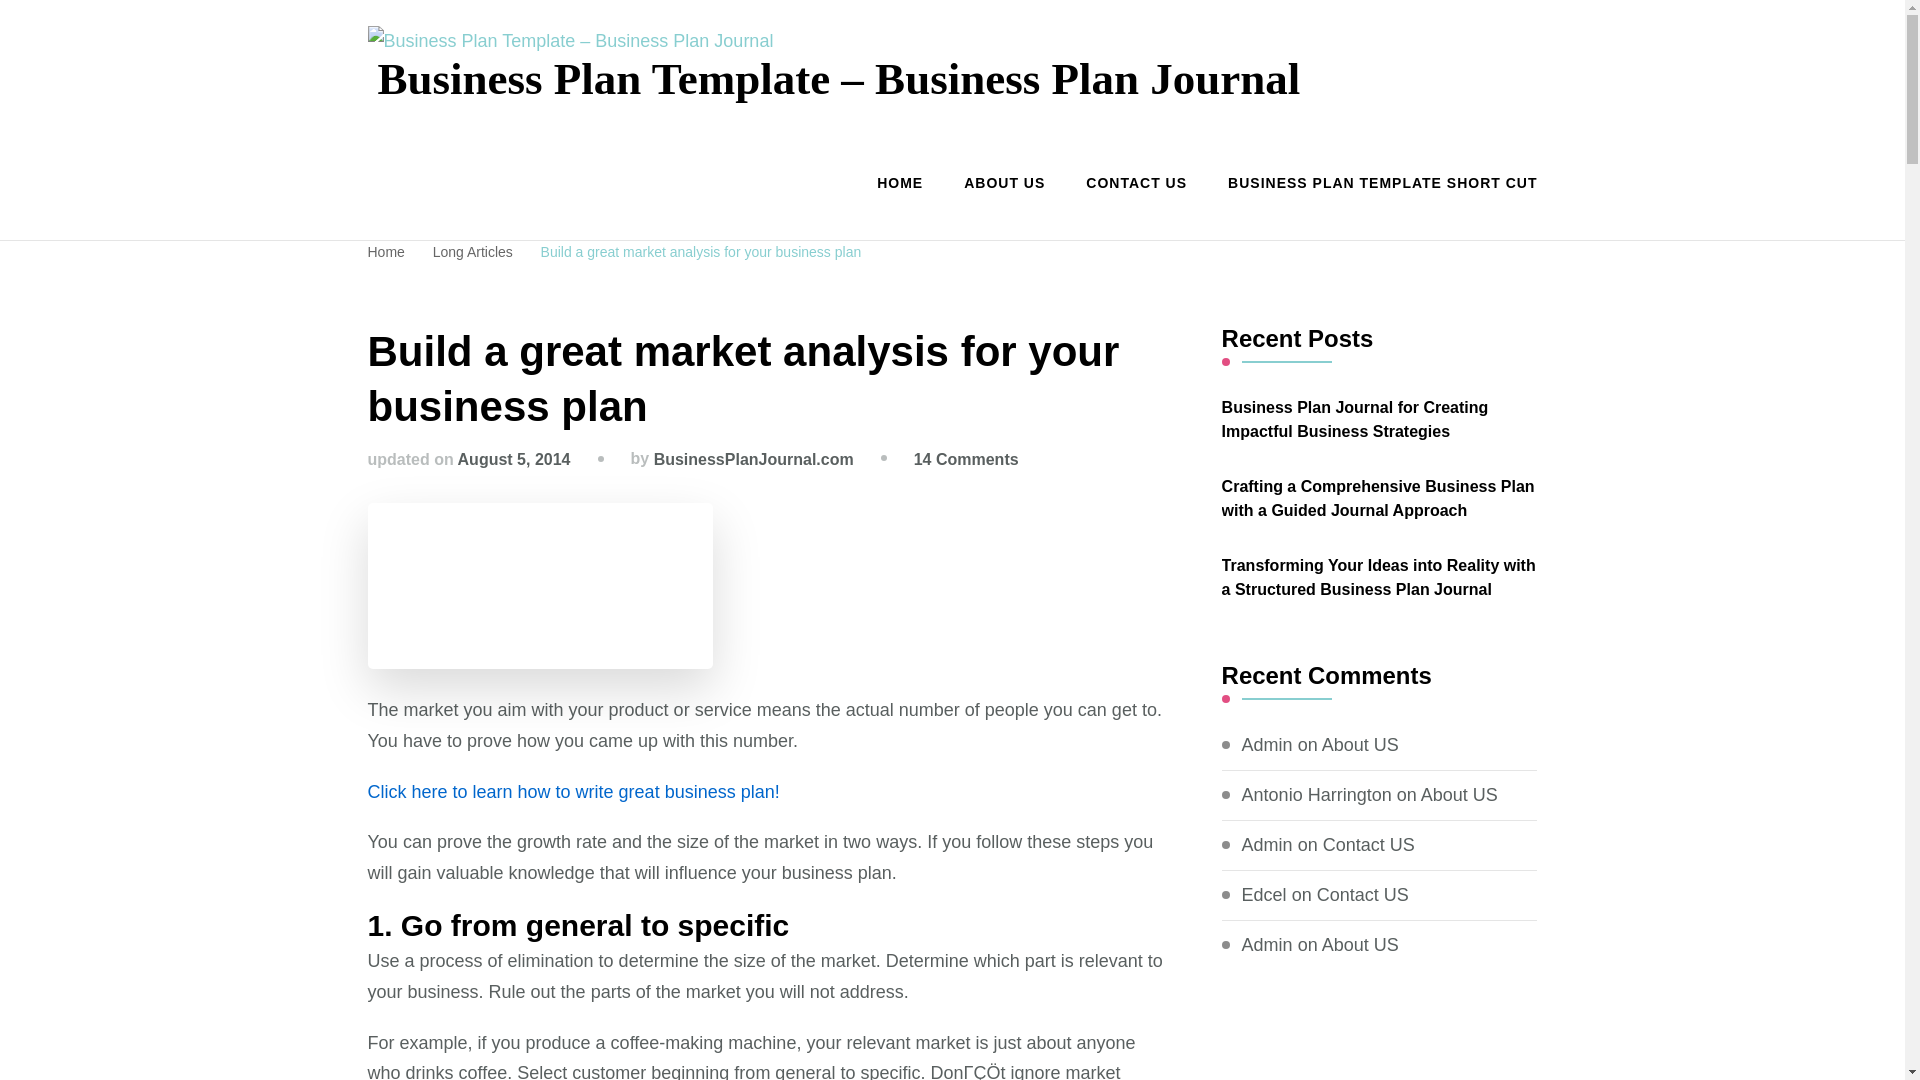 This screenshot has width=1920, height=1080. Describe the element at coordinates (474, 252) in the screenshot. I see `Long Articles` at that location.